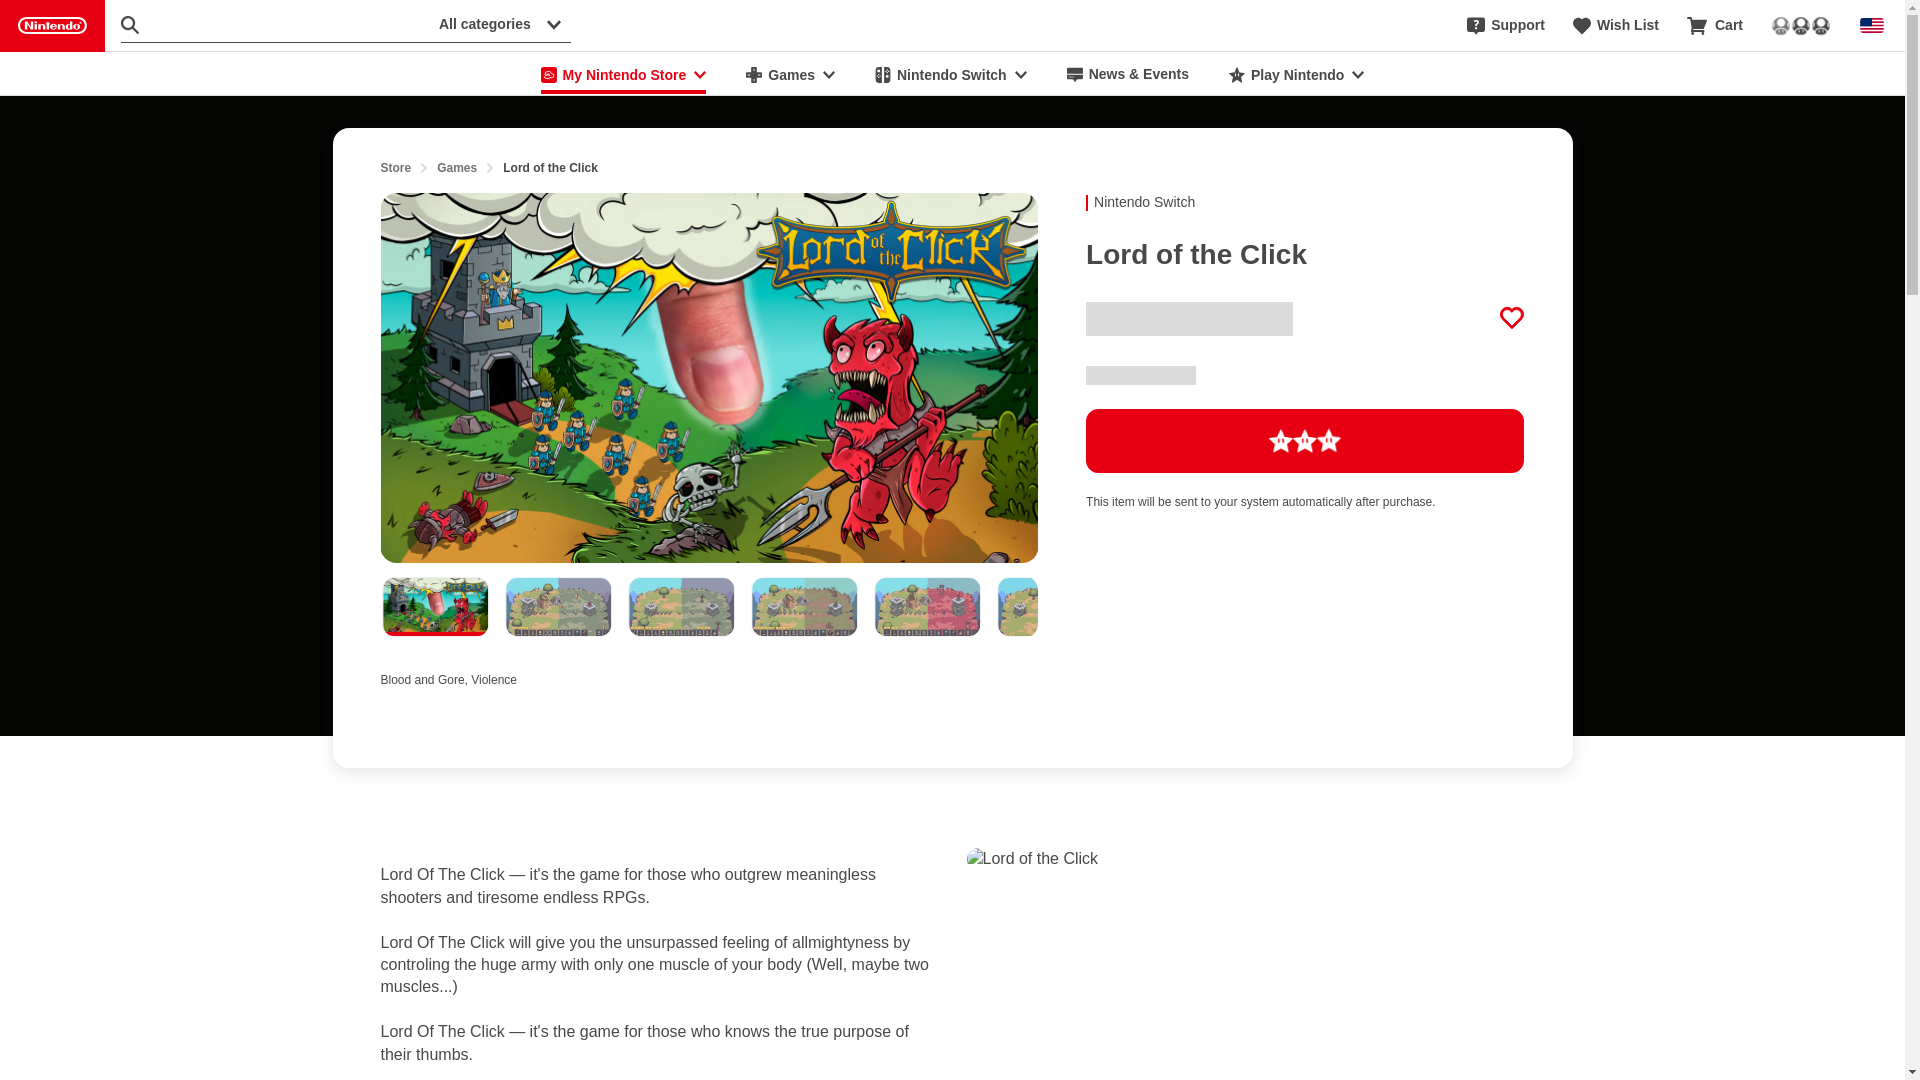 This screenshot has width=1920, height=1080. I want to click on Store, so click(395, 168).